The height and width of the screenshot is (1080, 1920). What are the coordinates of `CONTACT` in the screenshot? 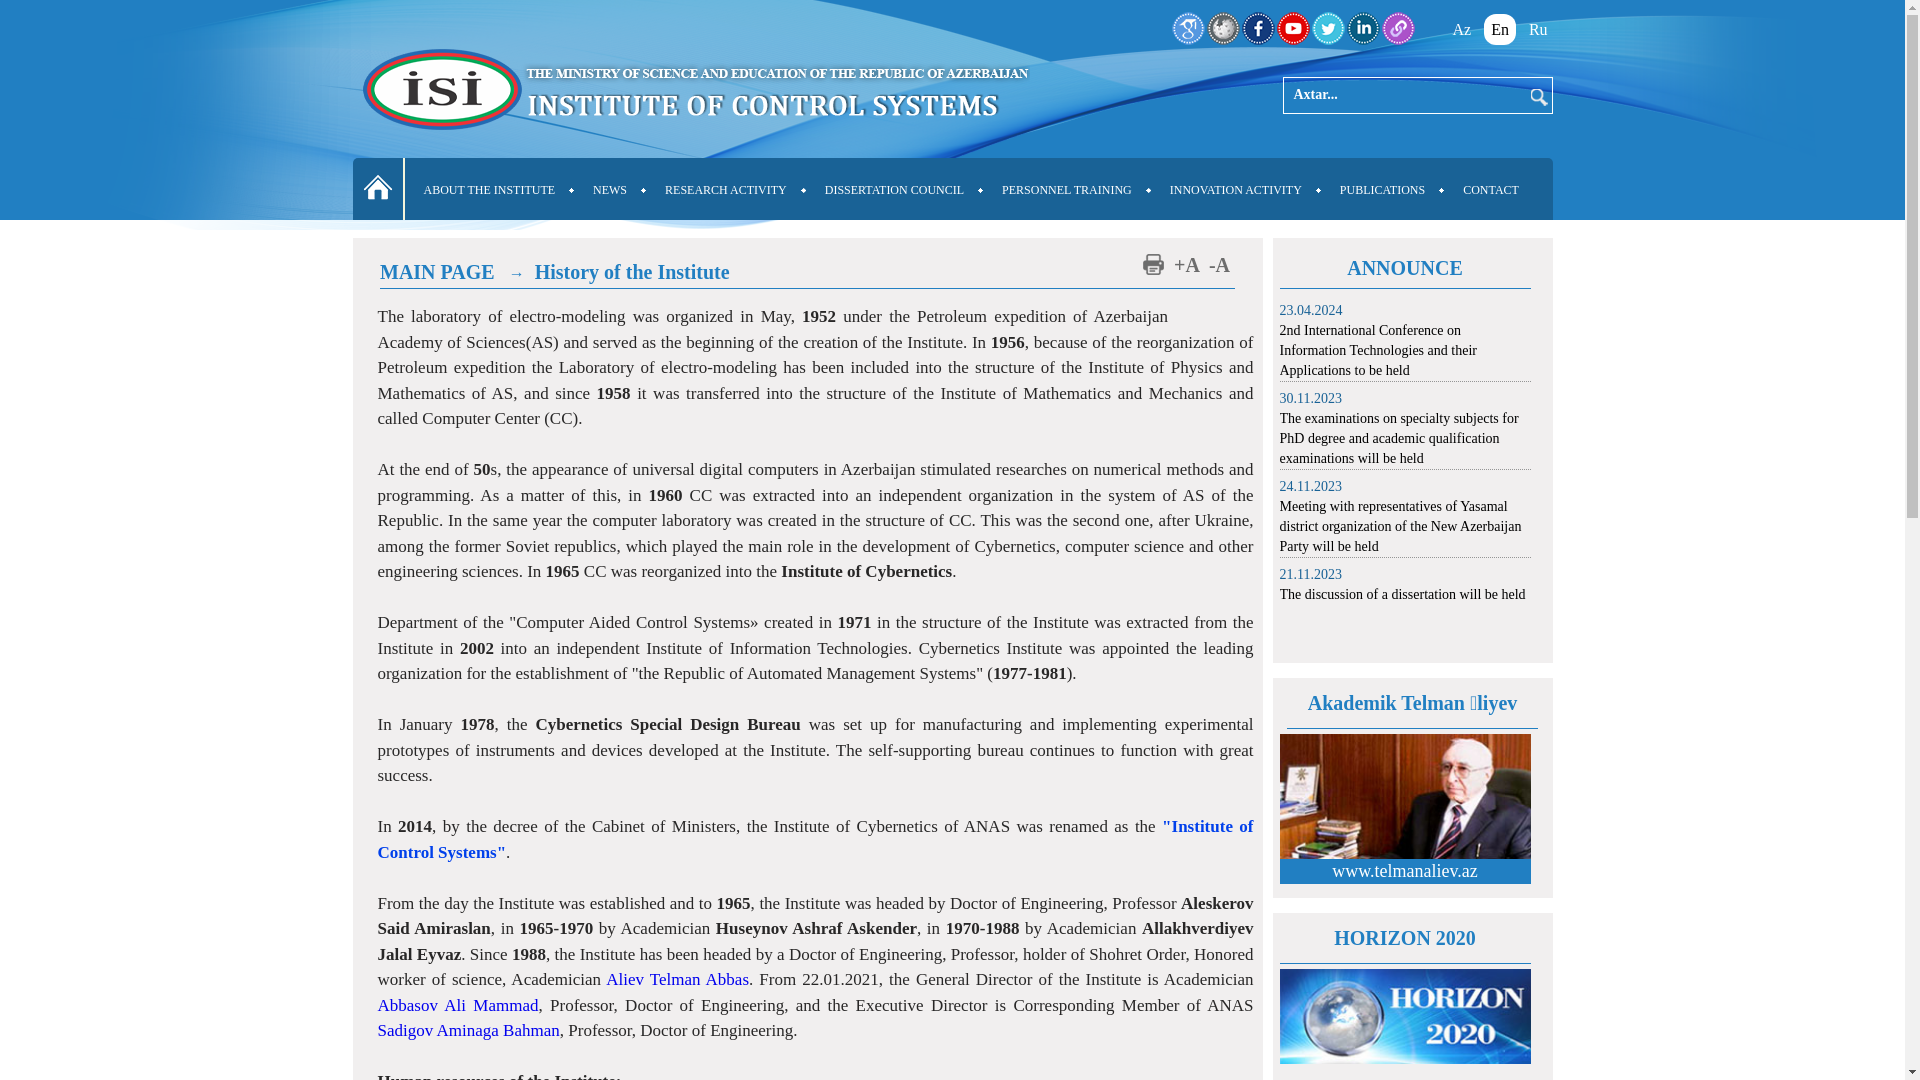 It's located at (1491, 190).